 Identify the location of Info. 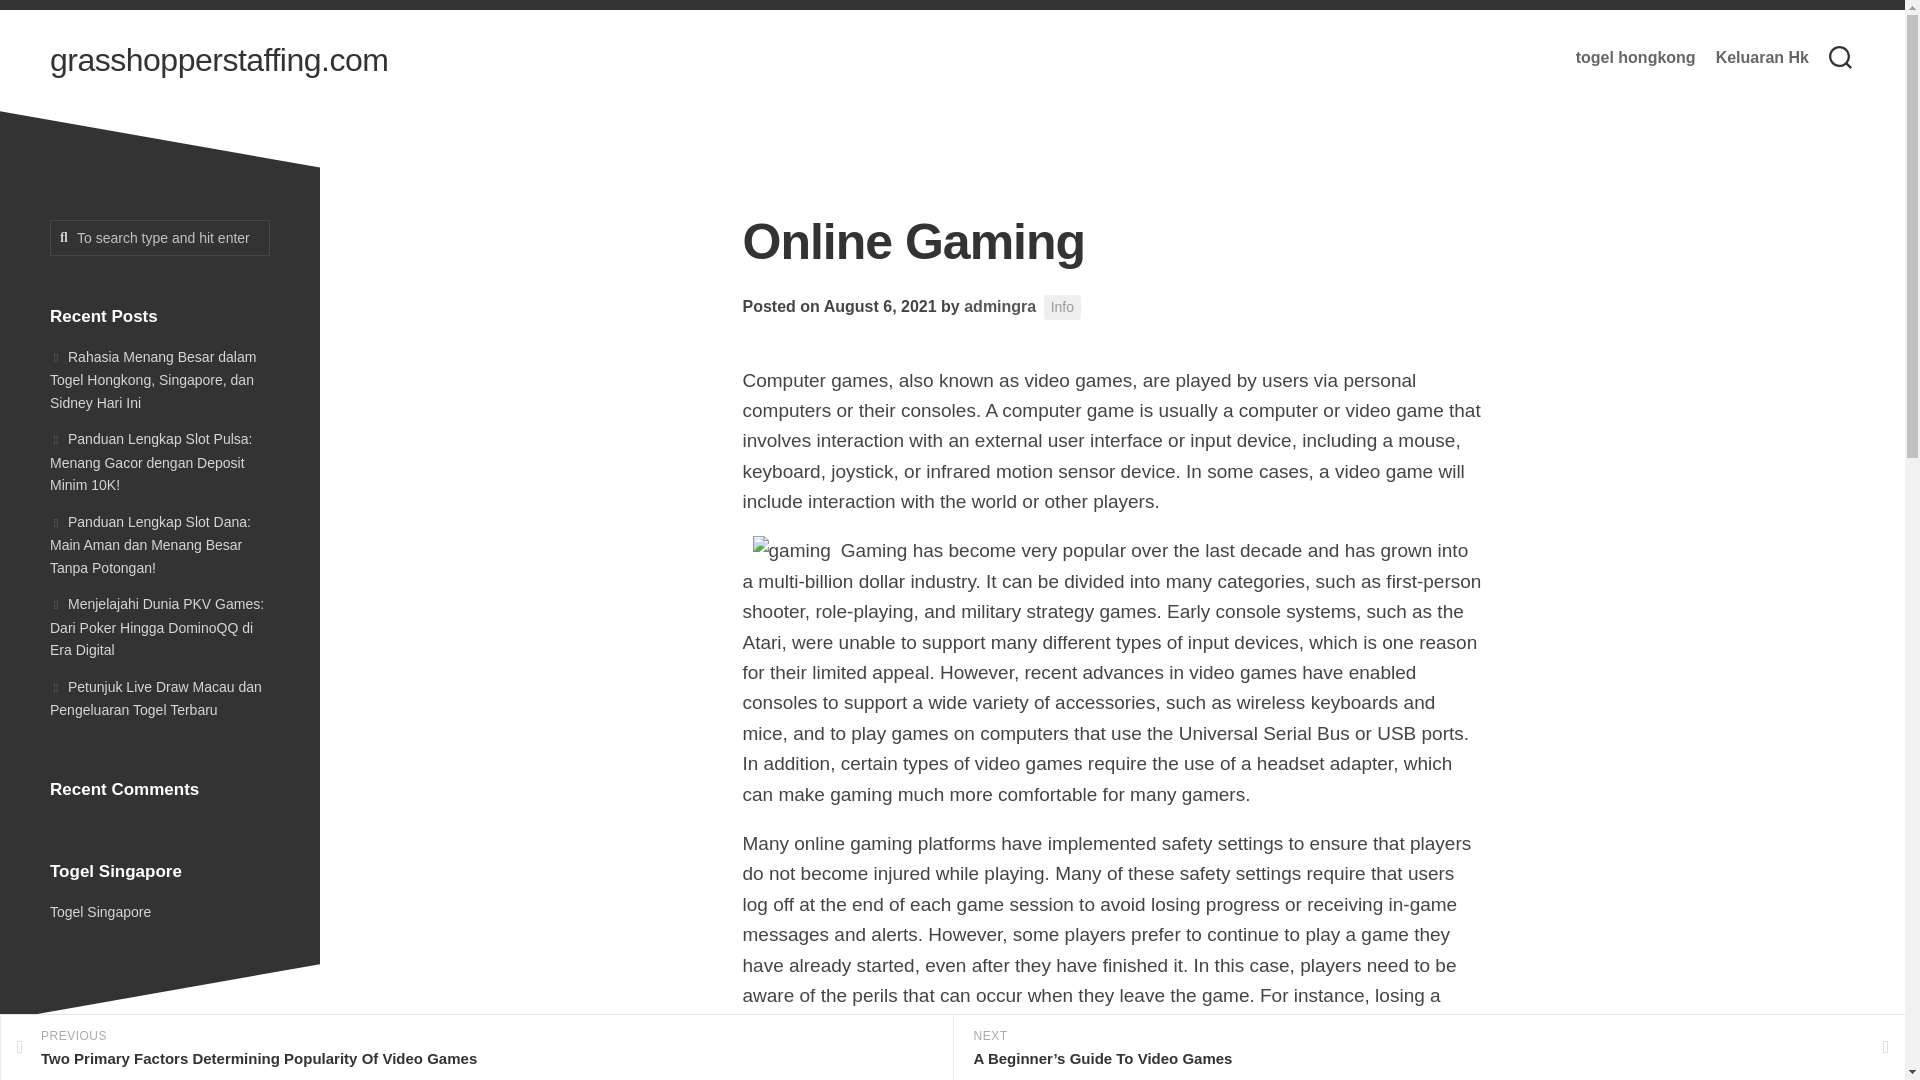
(1062, 306).